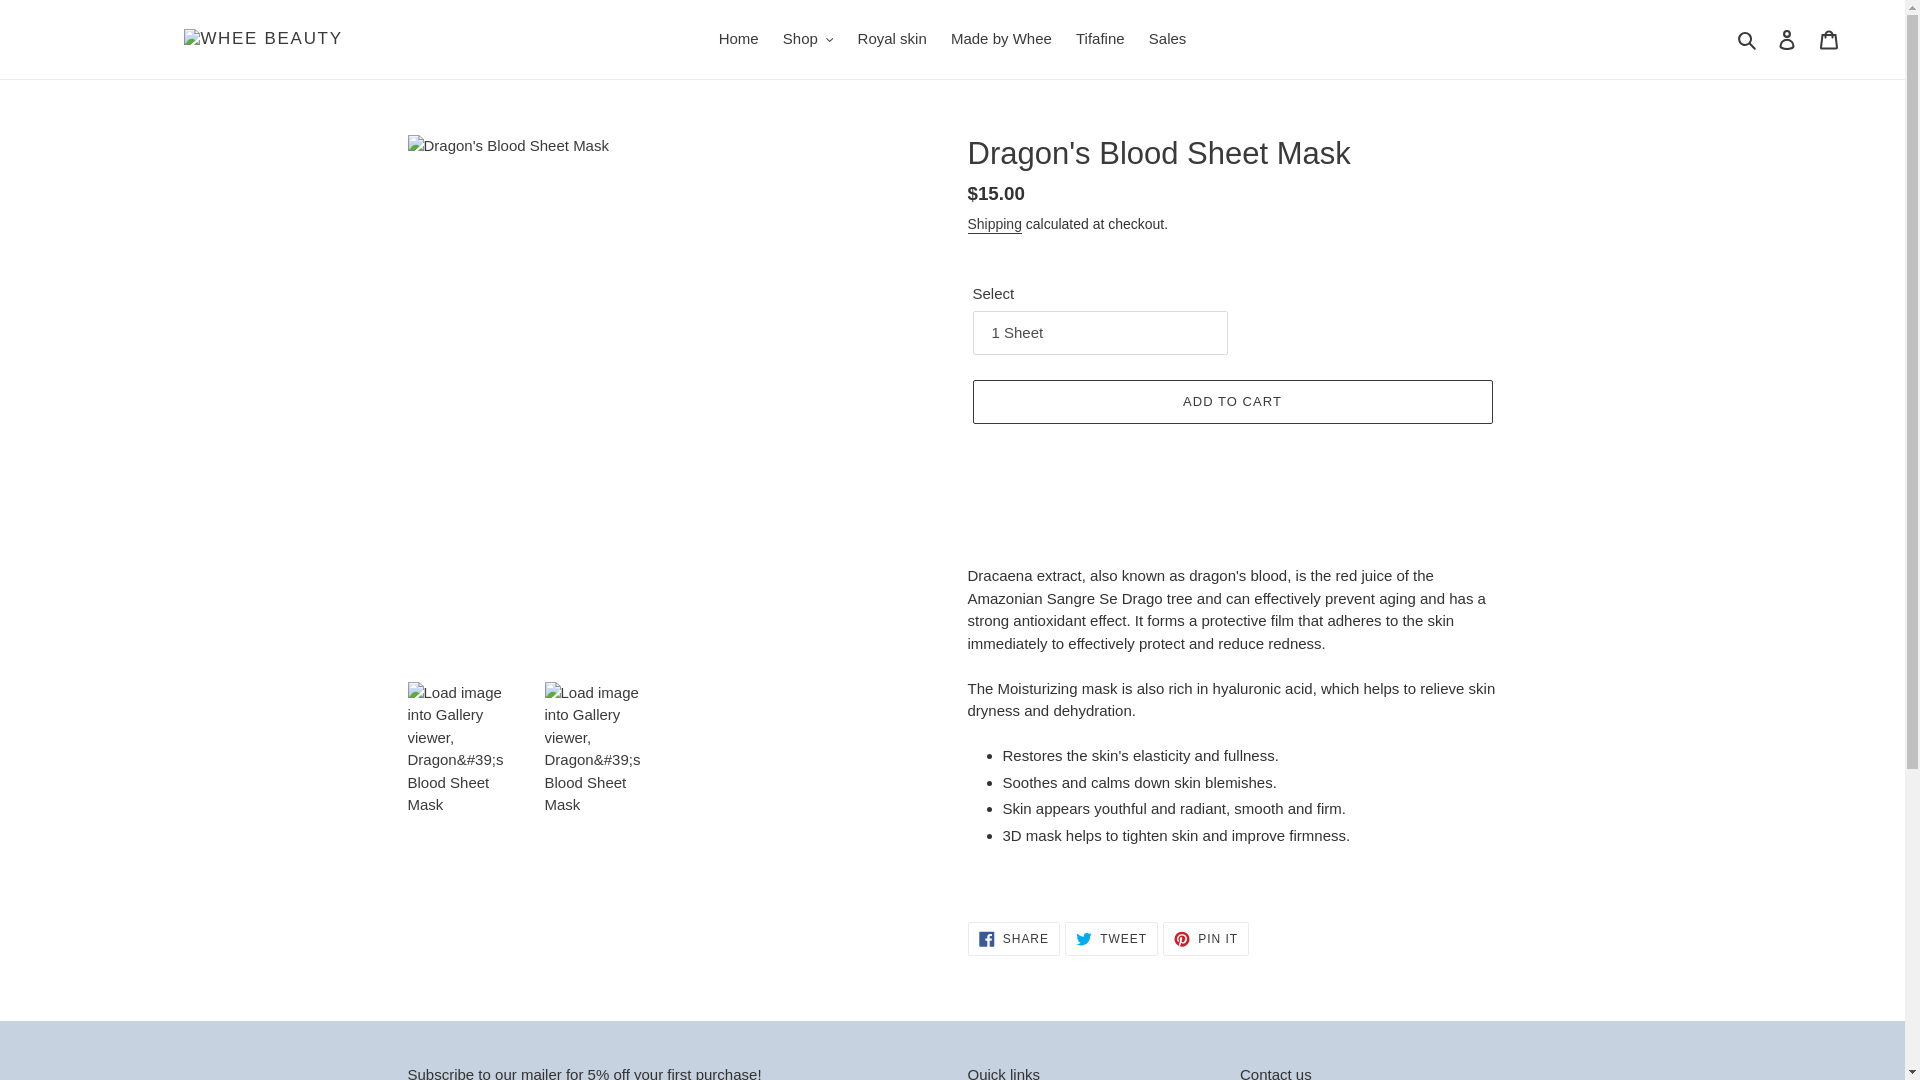  Describe the element at coordinates (1167, 39) in the screenshot. I see `Sales` at that location.